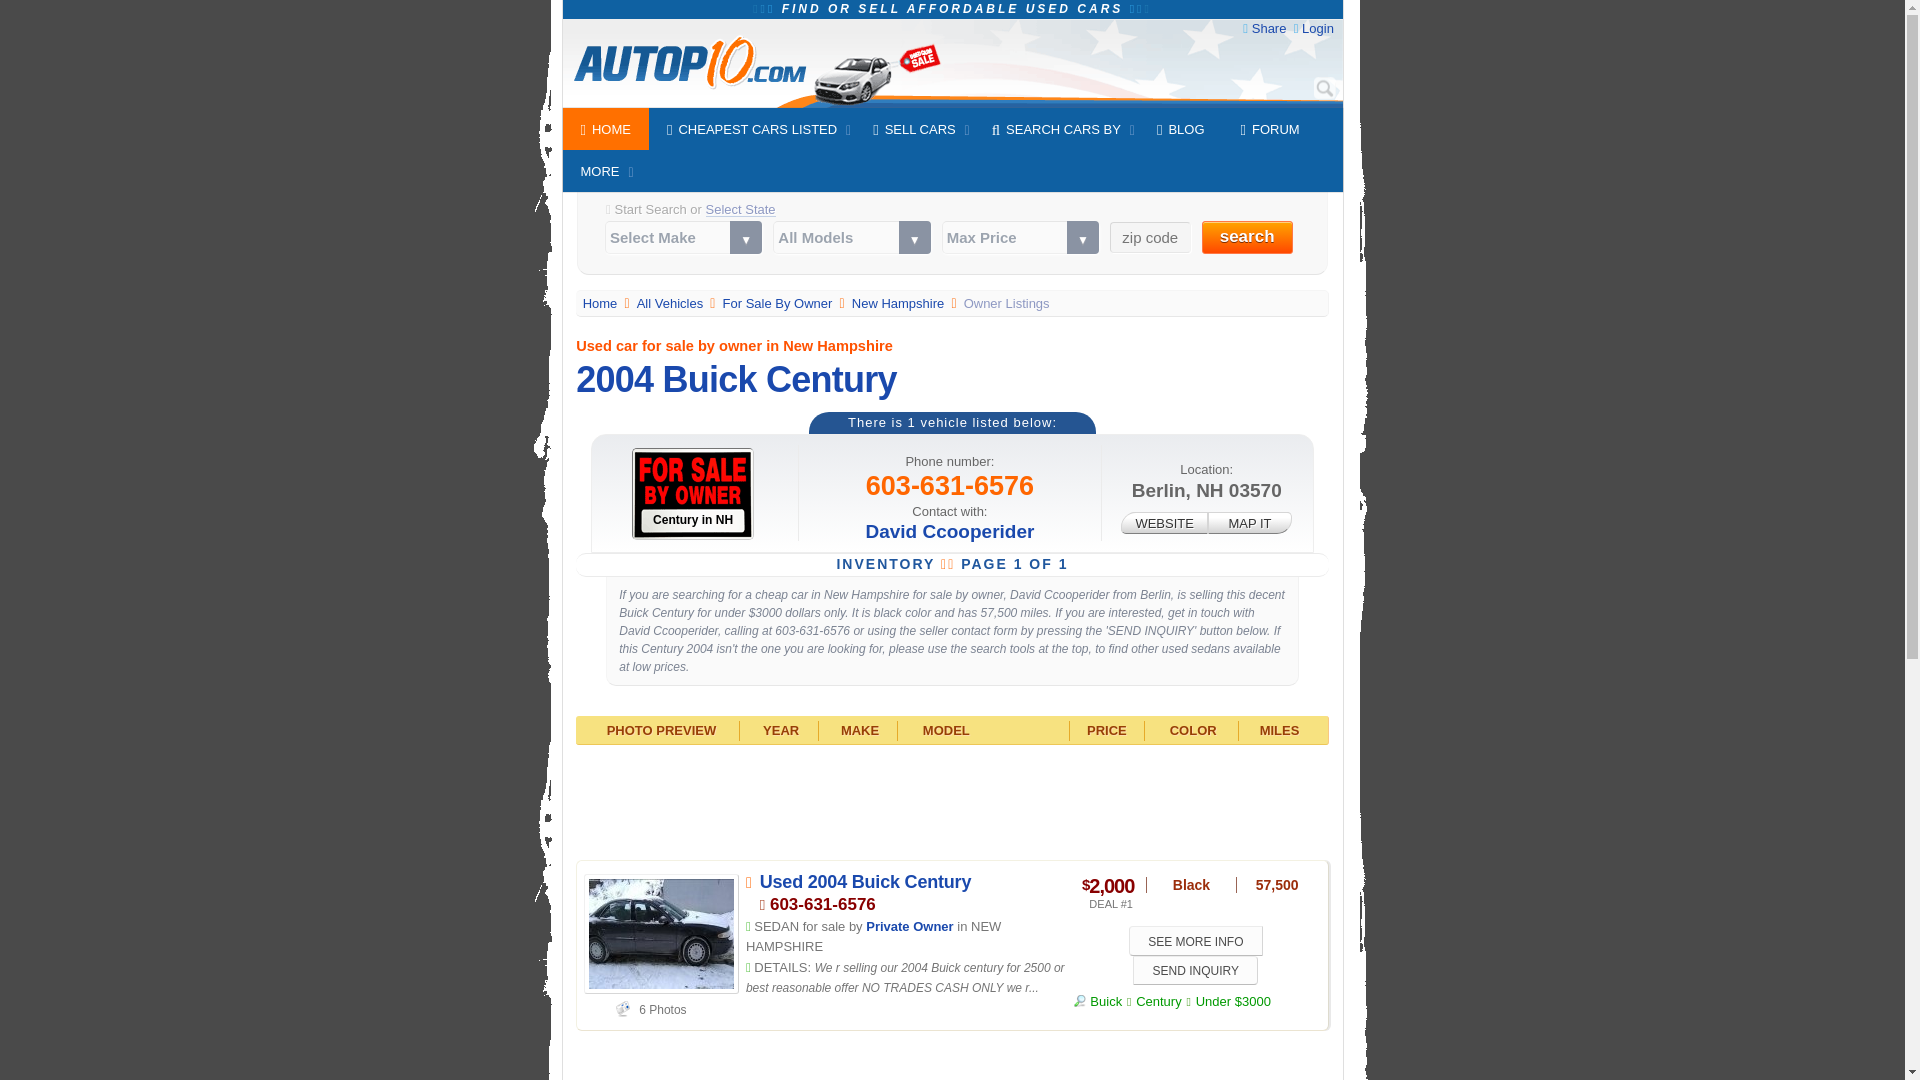 This screenshot has width=1920, height=1080. I want to click on Browse all Buick cars listed, so click(1097, 1000).